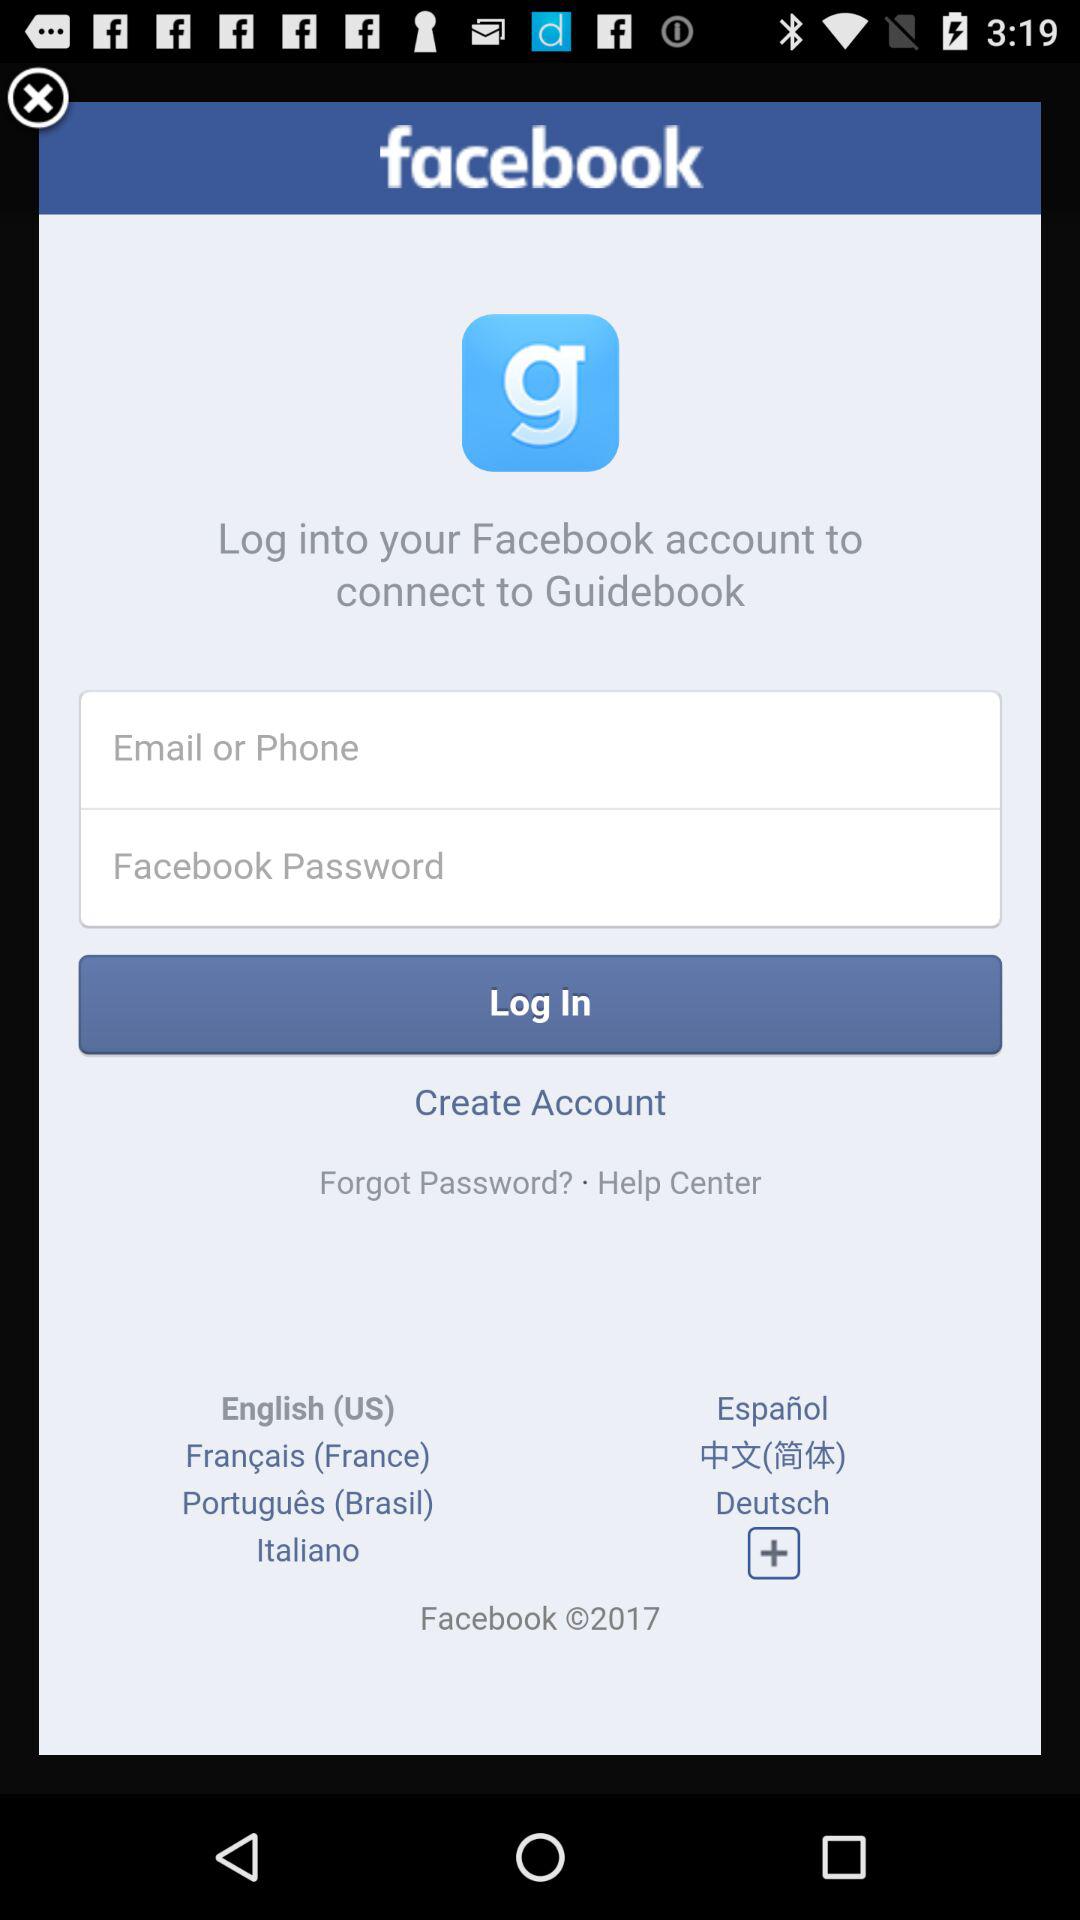  What do you see at coordinates (38, 102) in the screenshot?
I see `exit screen` at bounding box center [38, 102].